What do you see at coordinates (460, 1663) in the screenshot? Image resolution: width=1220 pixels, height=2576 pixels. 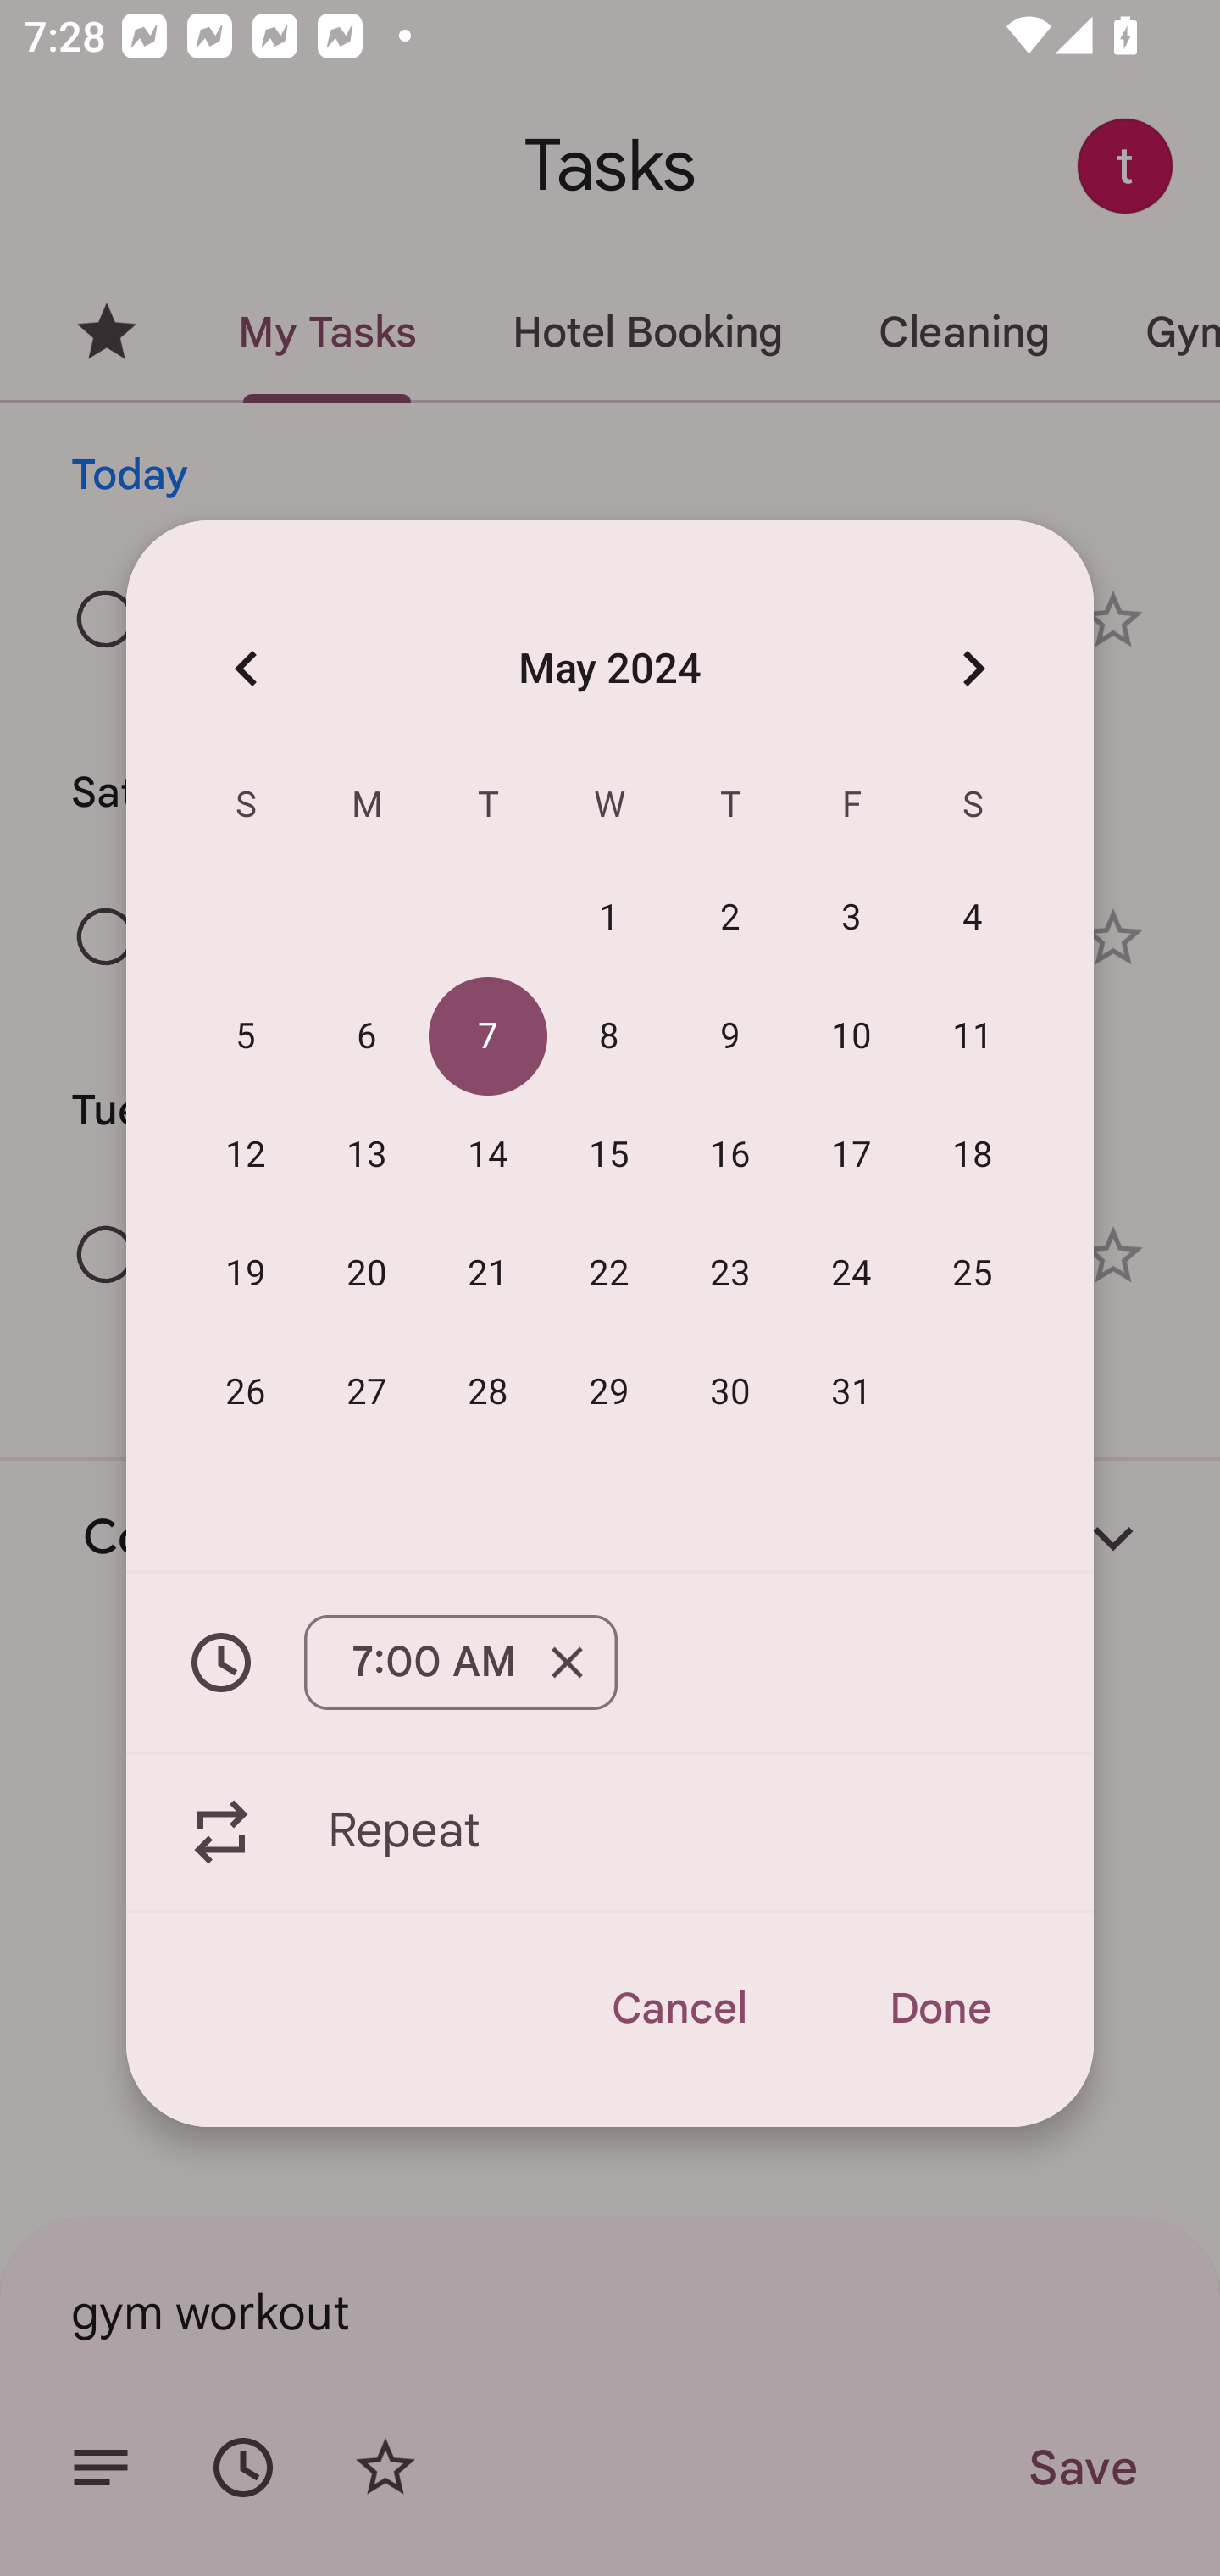 I see `7:00 AM Remove 7:00 AM` at bounding box center [460, 1663].